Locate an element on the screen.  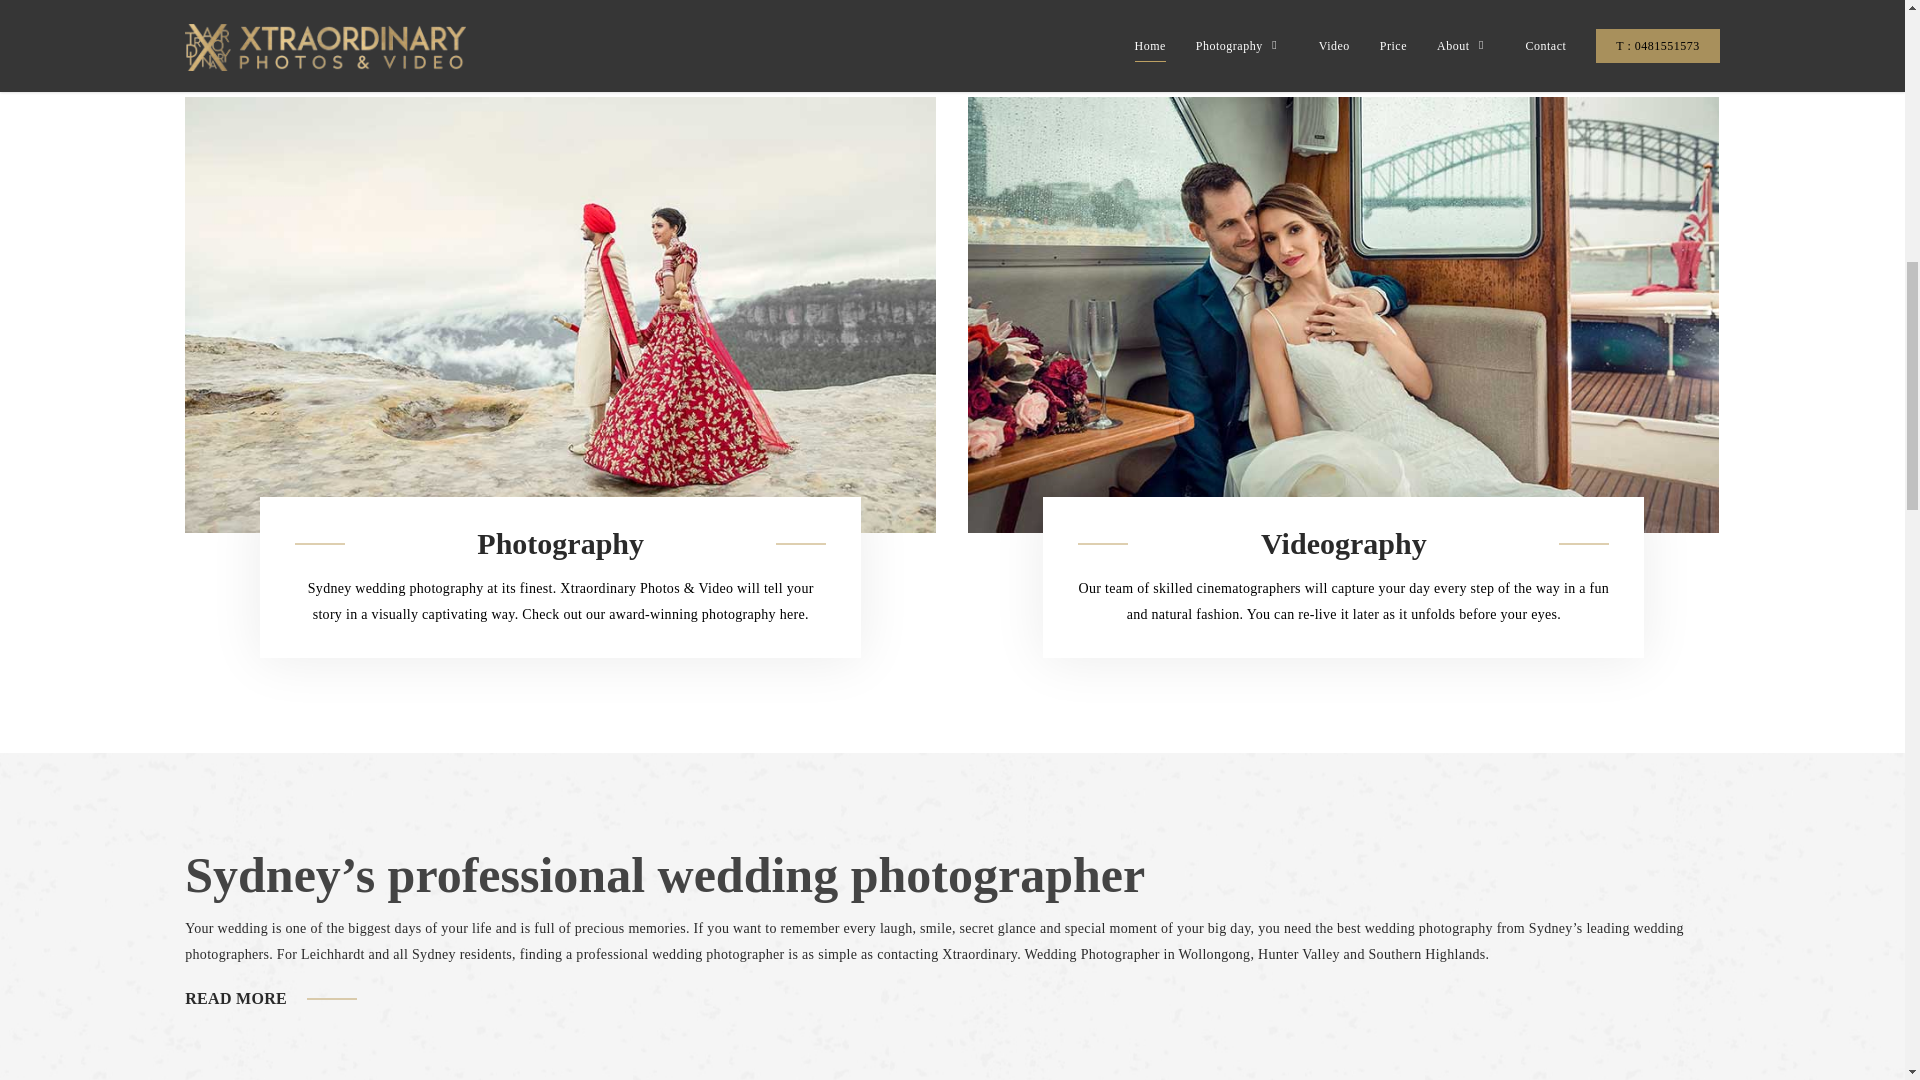
READ MORE is located at coordinates (235, 998).